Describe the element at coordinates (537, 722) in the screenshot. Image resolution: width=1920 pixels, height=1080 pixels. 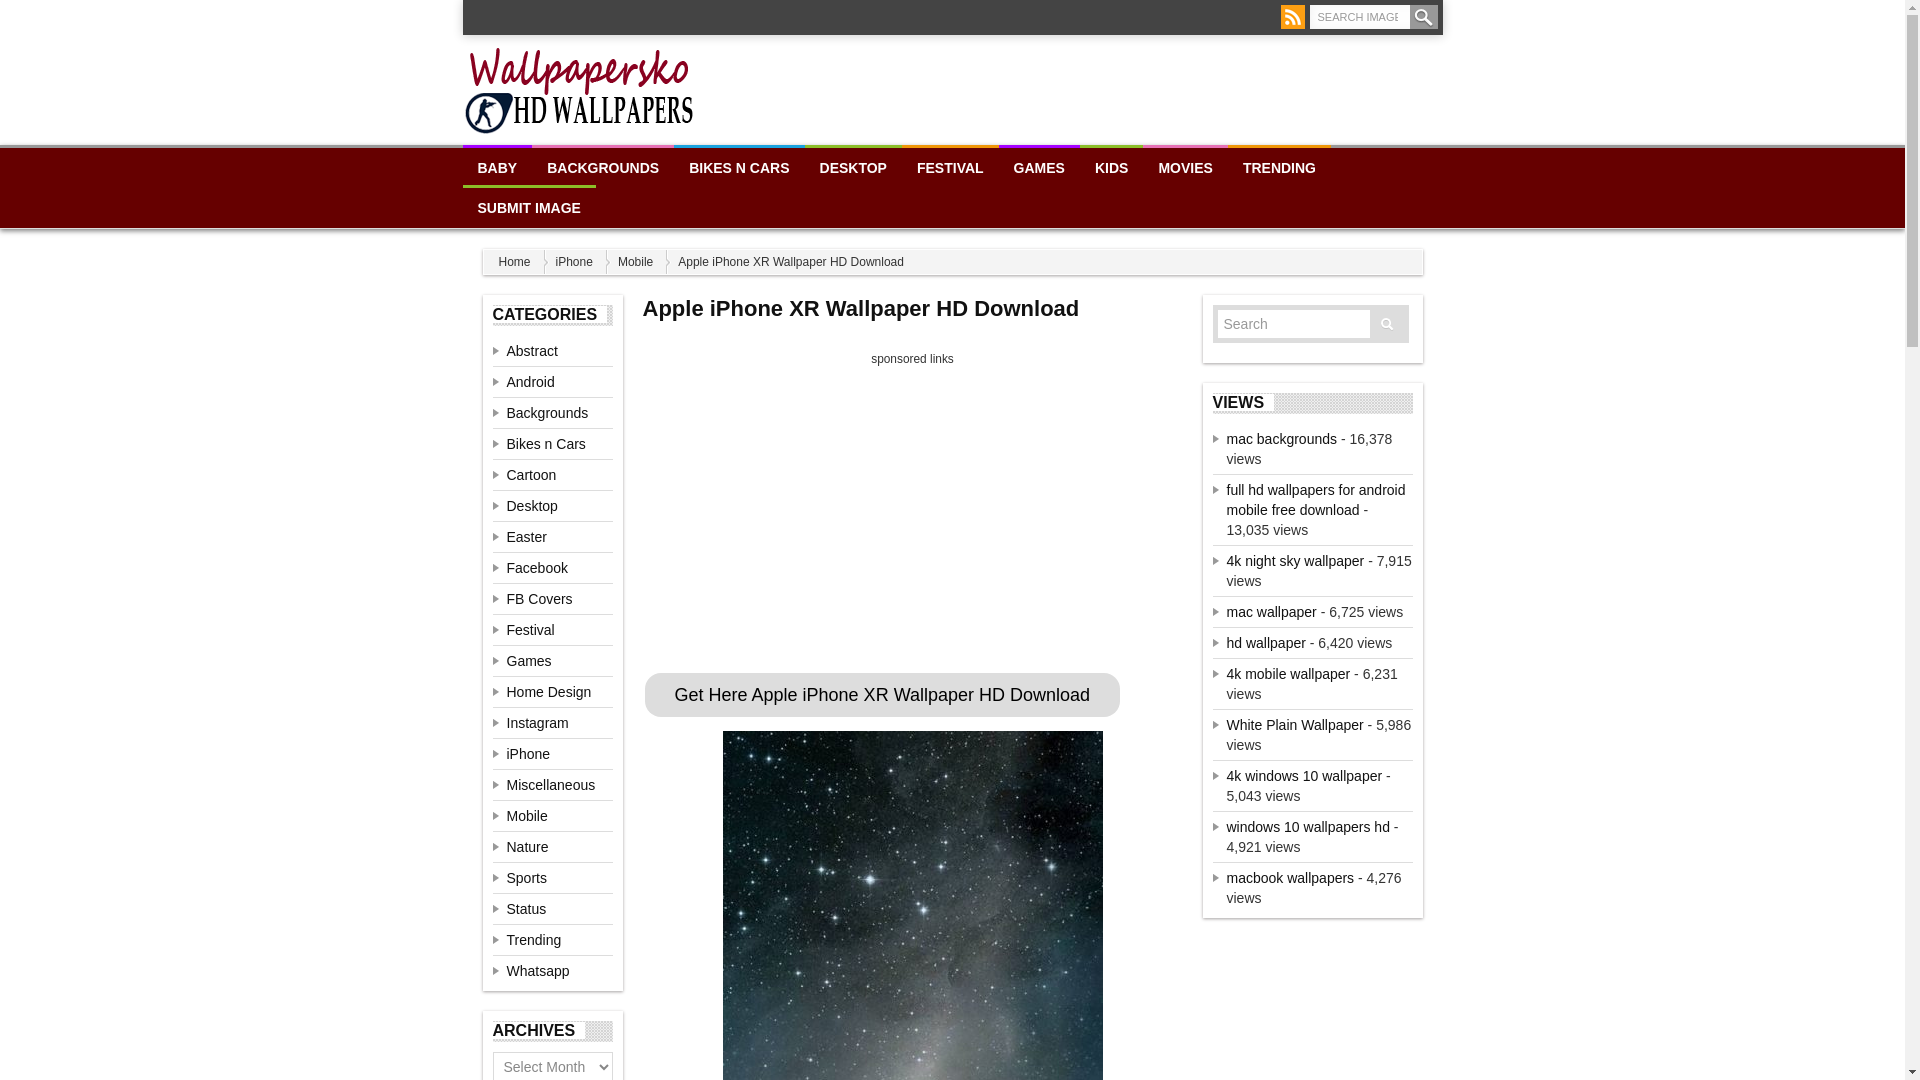
I see `Instagram` at that location.